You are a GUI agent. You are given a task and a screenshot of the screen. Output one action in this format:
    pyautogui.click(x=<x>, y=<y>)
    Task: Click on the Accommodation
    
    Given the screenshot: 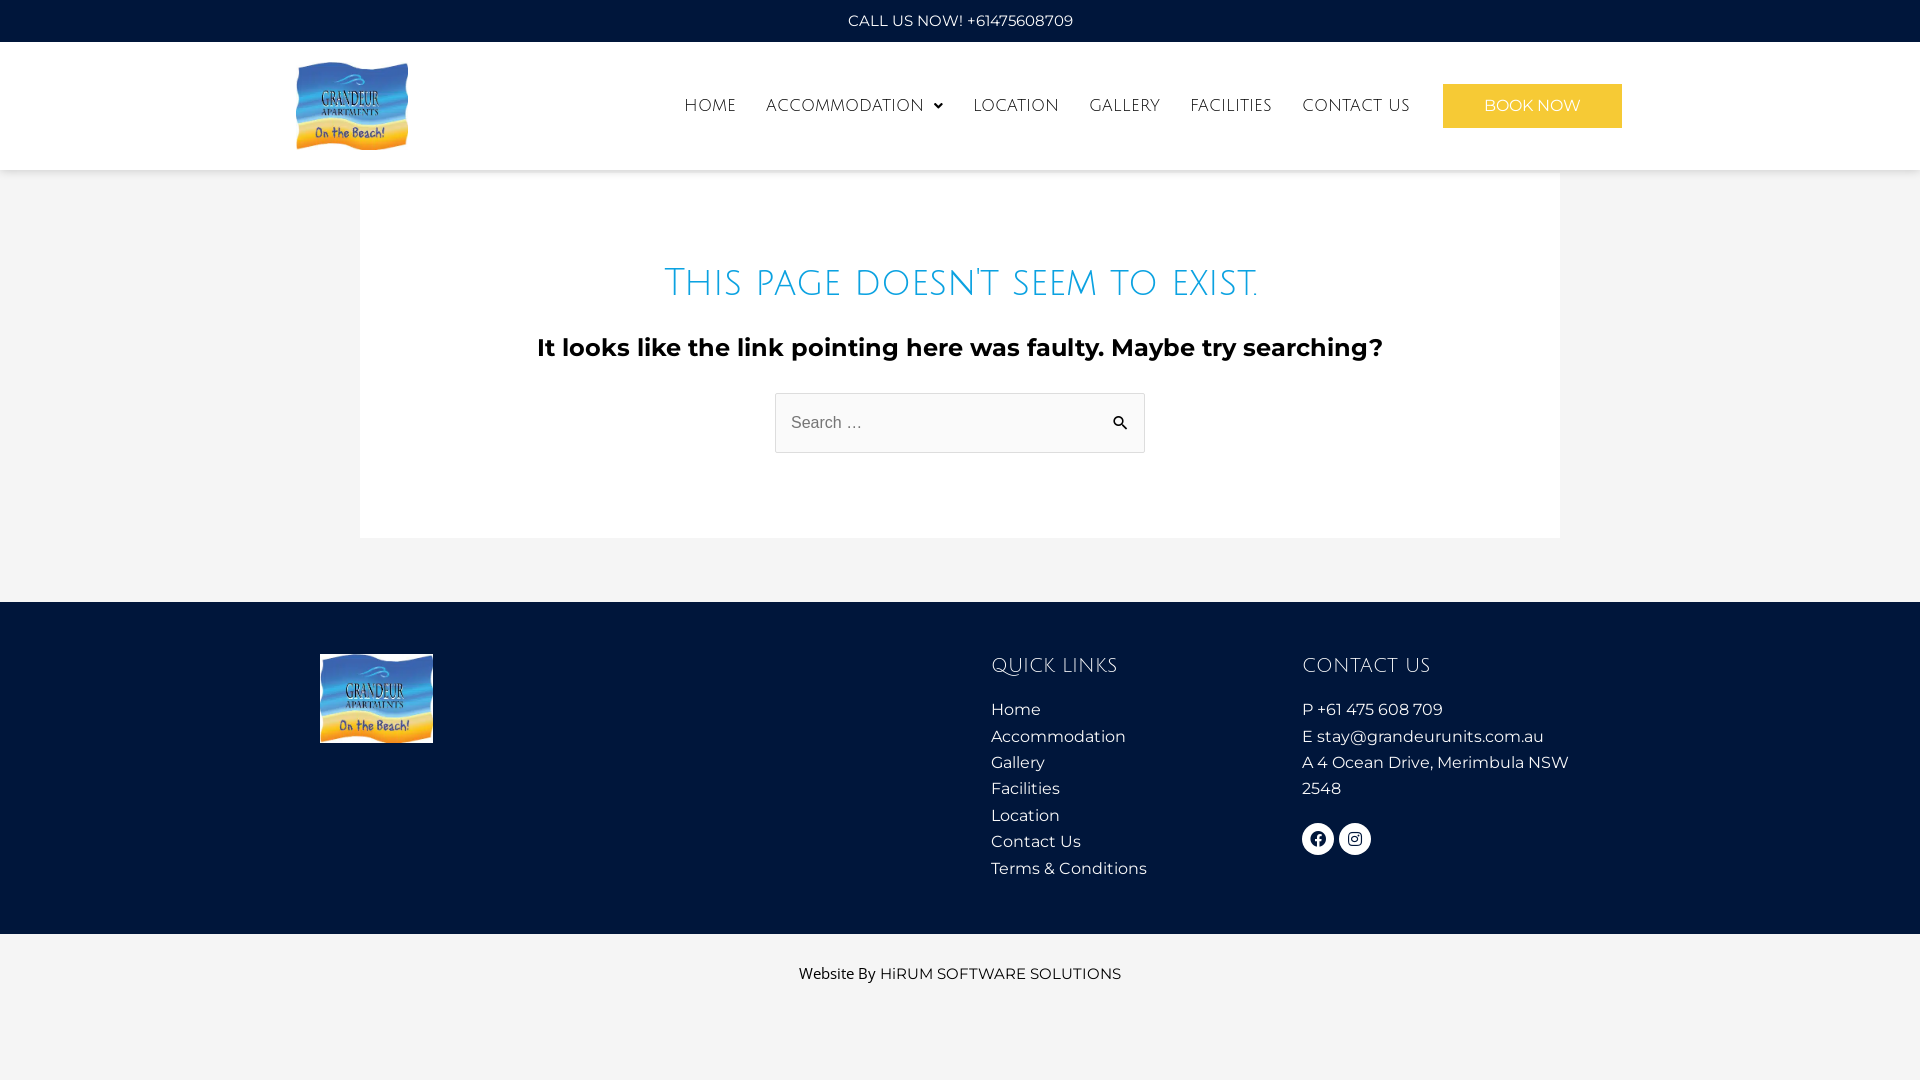 What is the action you would take?
    pyautogui.click(x=1136, y=737)
    